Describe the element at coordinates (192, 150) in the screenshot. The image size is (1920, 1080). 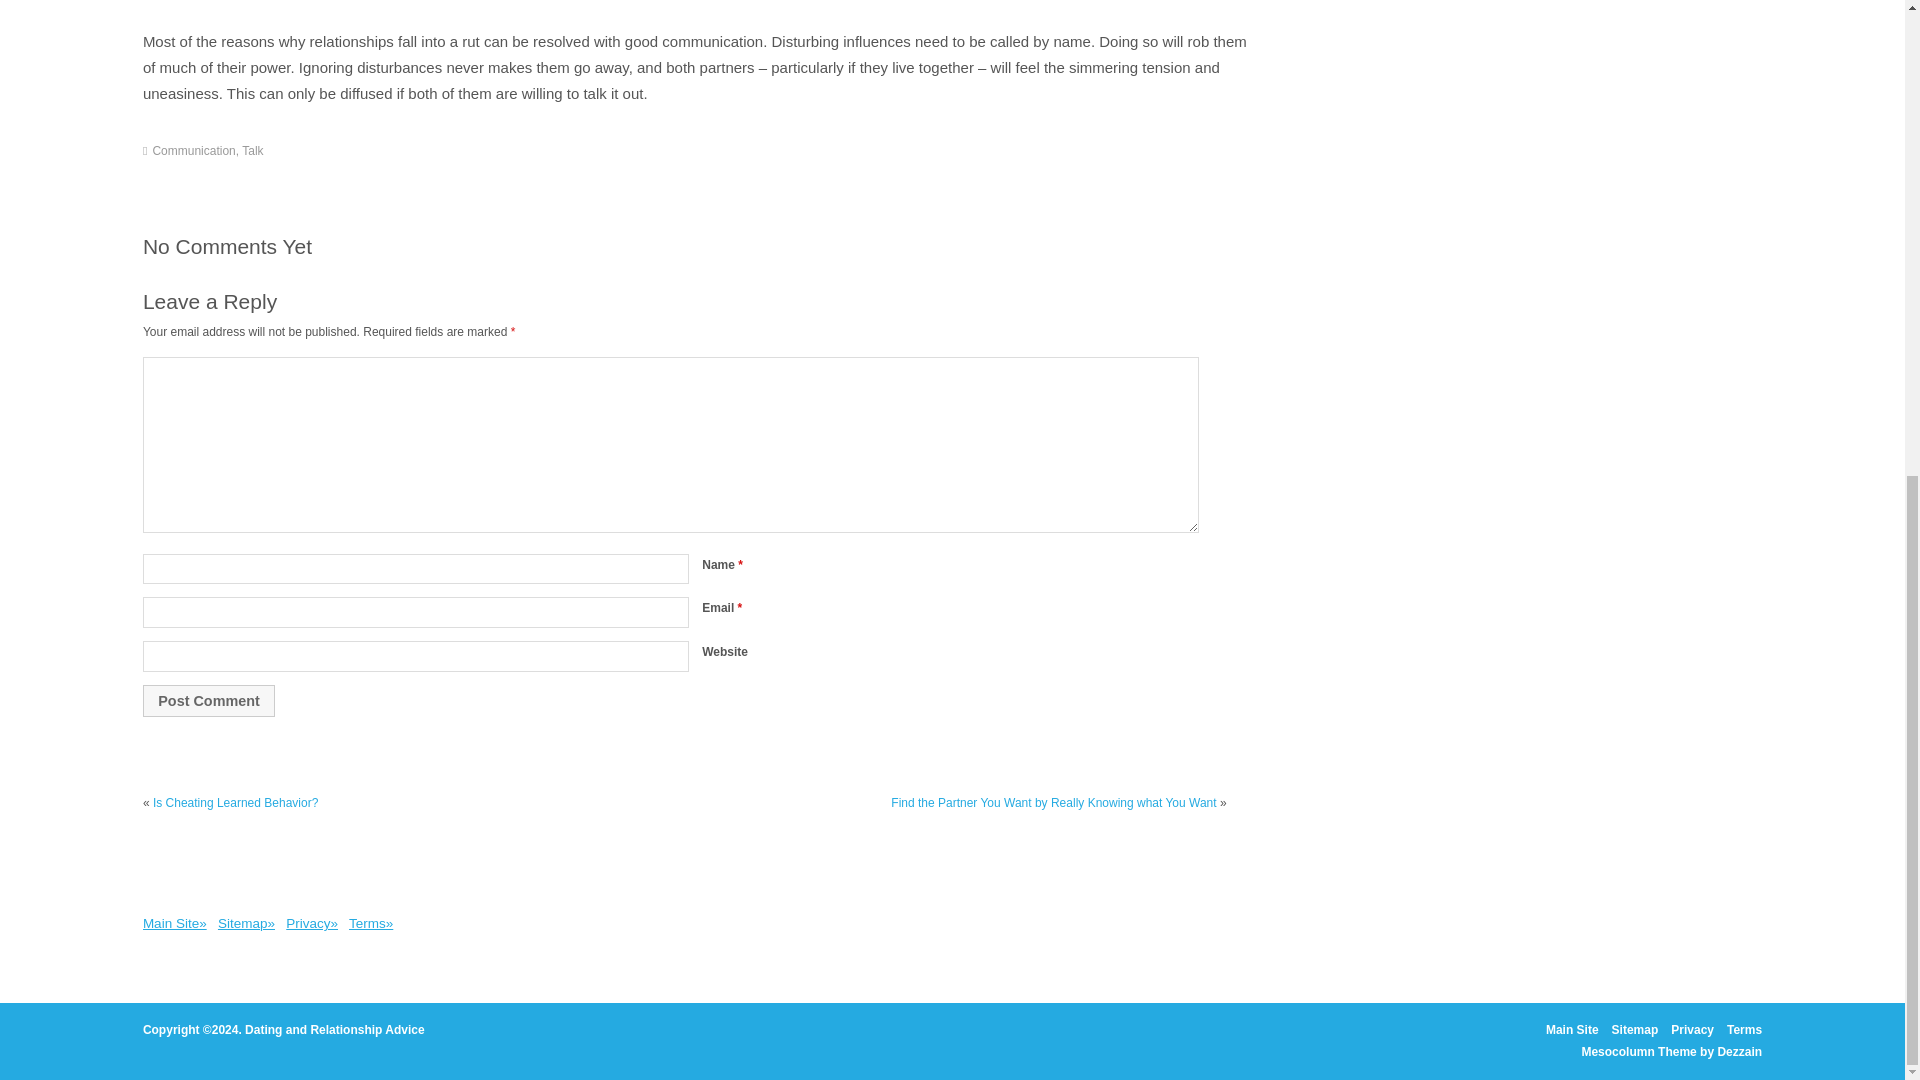
I see `Communication` at that location.